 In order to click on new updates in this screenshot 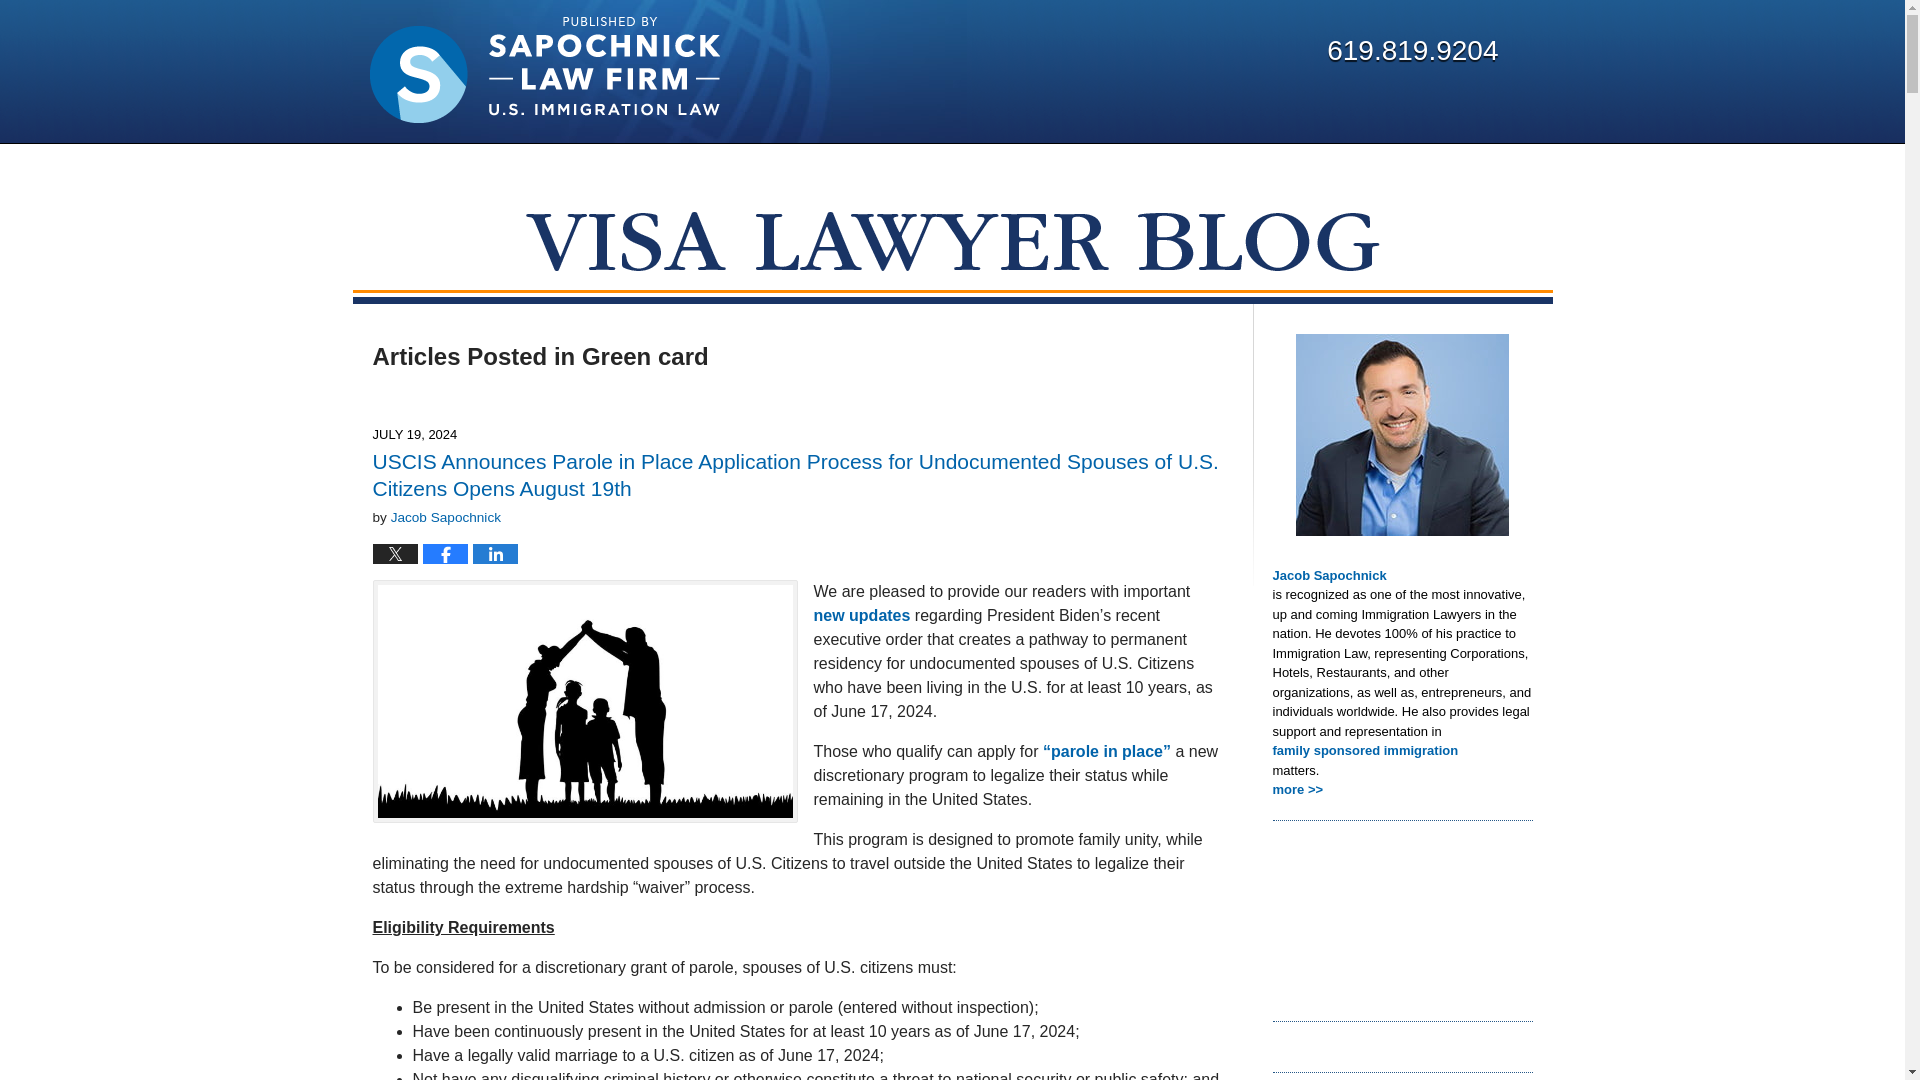, I will do `click(862, 615)`.